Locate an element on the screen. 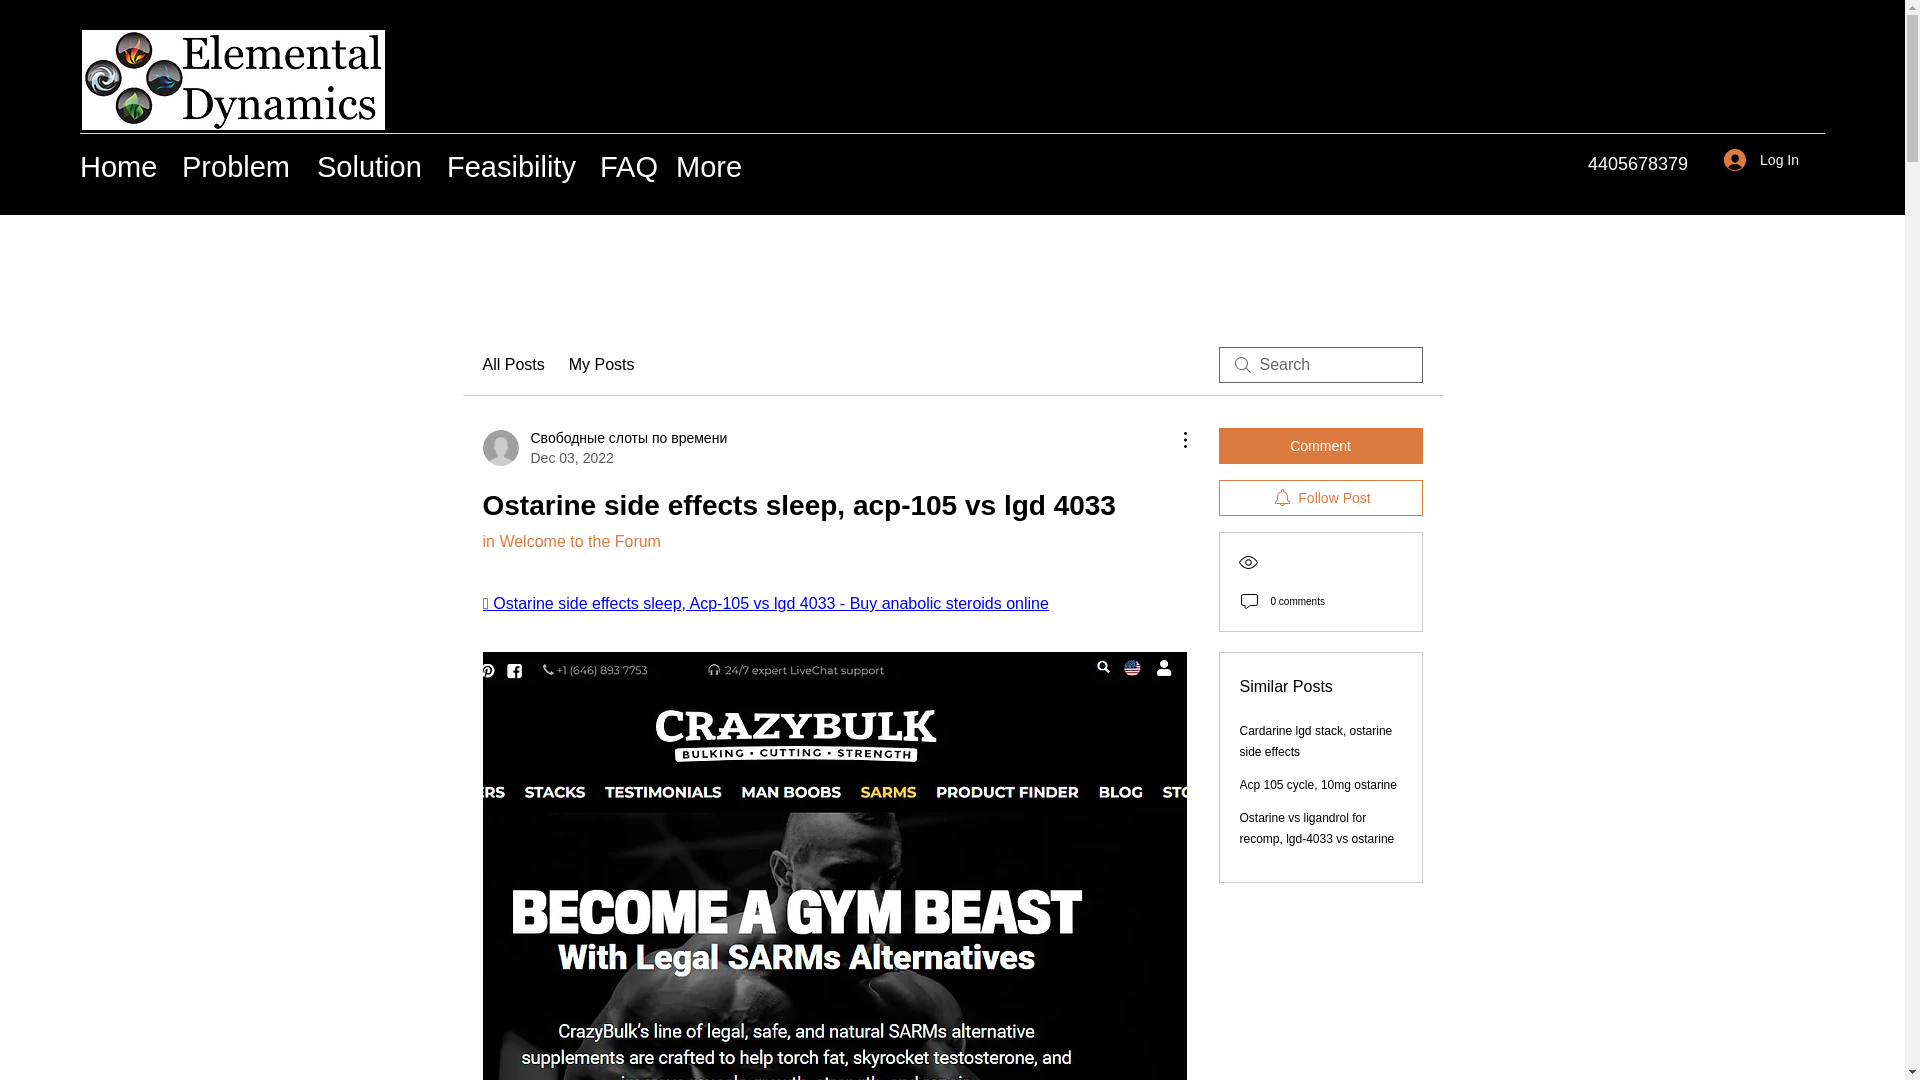 This screenshot has height=1080, width=1920. Cardarine lgd stack, ostarine side effects is located at coordinates (1316, 741).